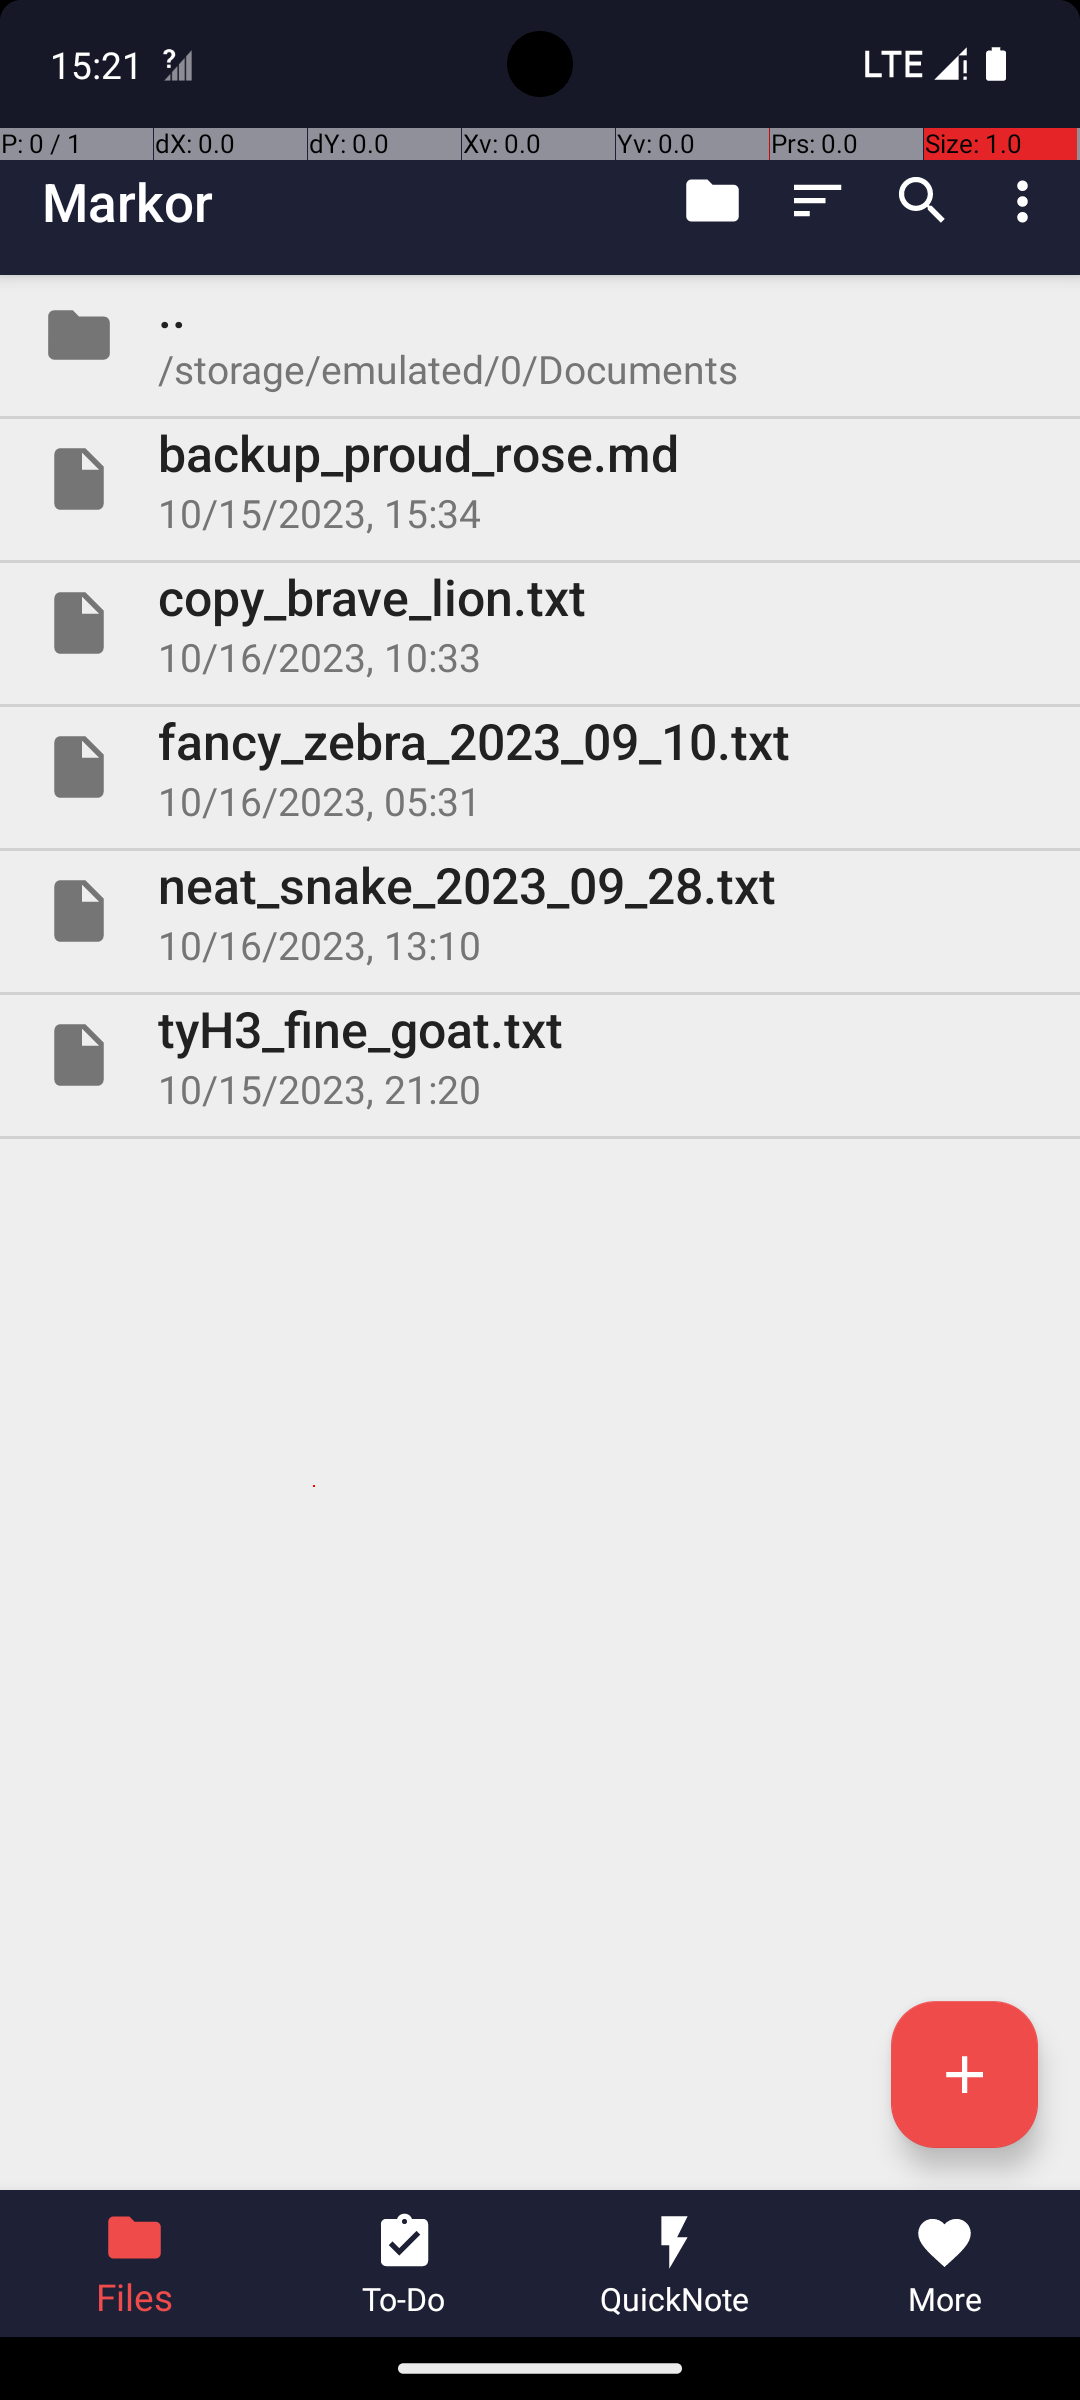 This screenshot has width=1080, height=2400. What do you see at coordinates (540, 479) in the screenshot?
I see `File backup_proud_rose.md ` at bounding box center [540, 479].